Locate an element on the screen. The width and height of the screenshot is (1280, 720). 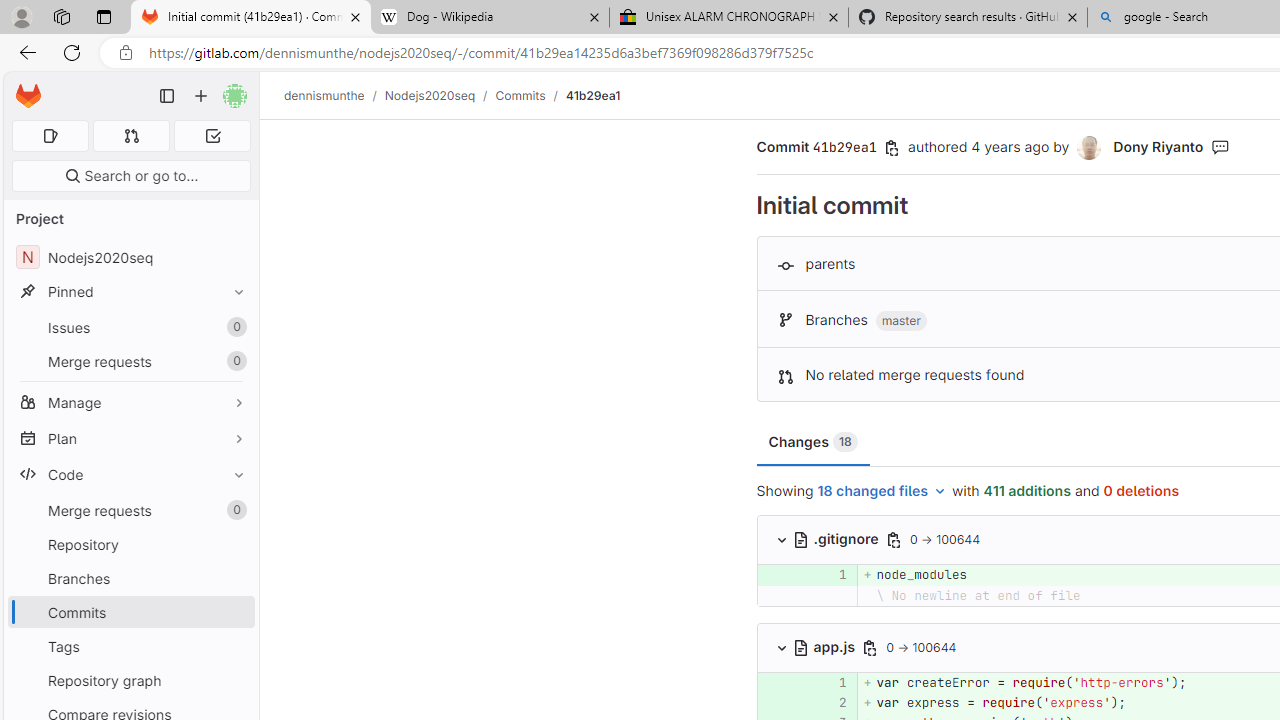
Primary navigation sidebar is located at coordinates (167, 96).